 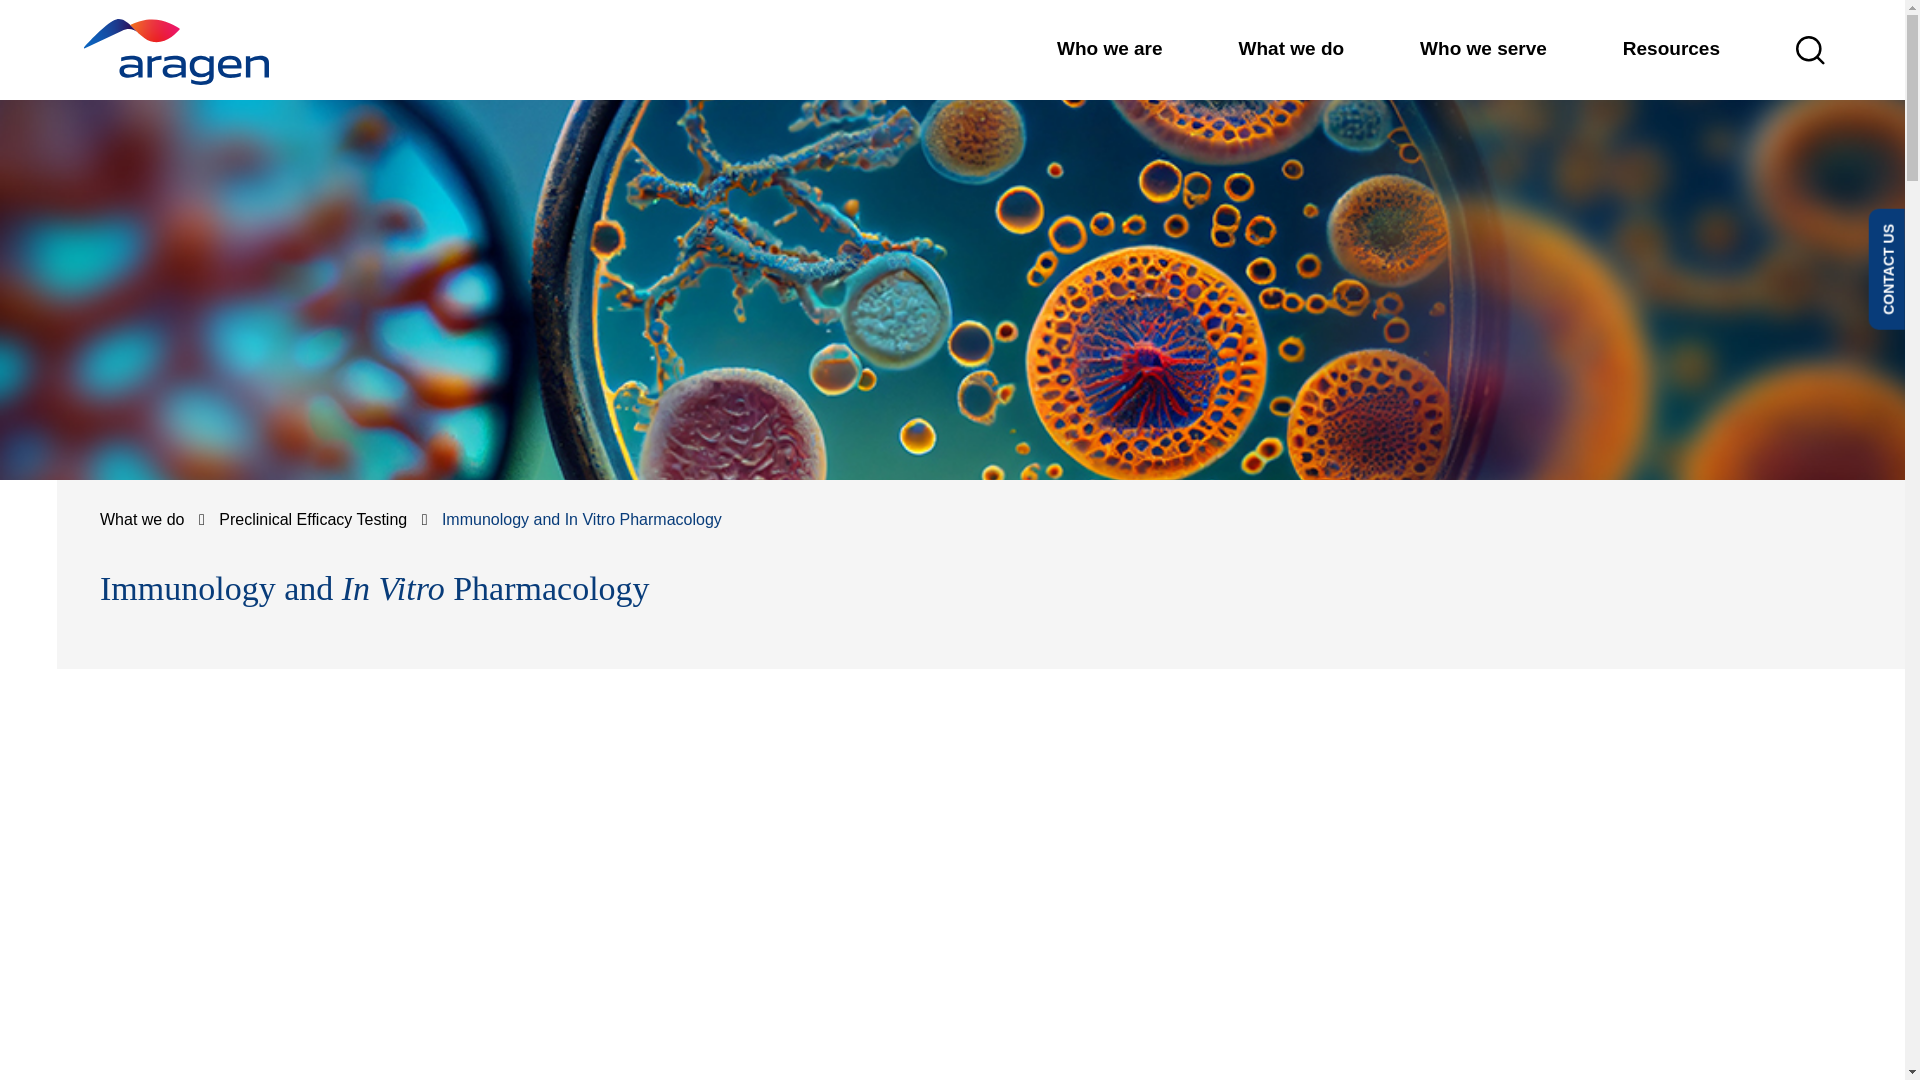 I want to click on Resources, so click(x=1671, y=48).